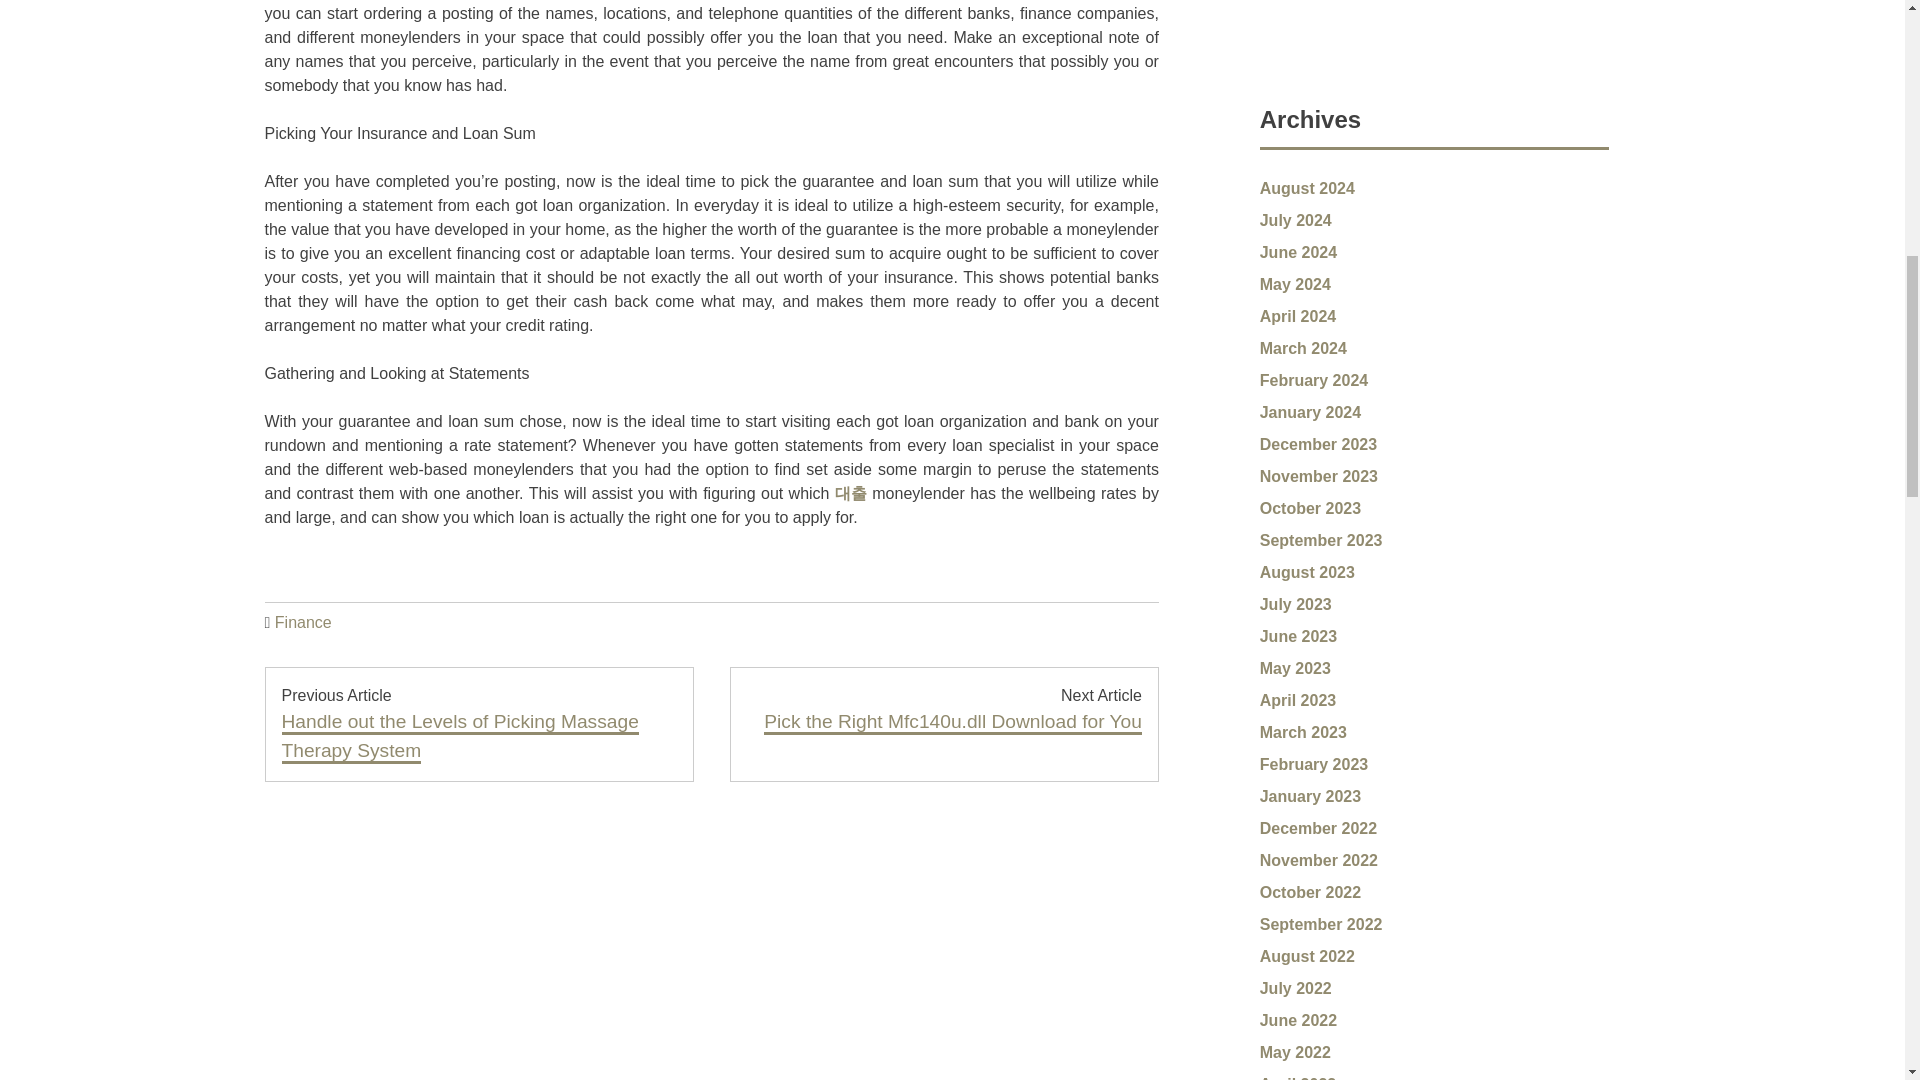  Describe the element at coordinates (1294, 284) in the screenshot. I see `May 2024` at that location.